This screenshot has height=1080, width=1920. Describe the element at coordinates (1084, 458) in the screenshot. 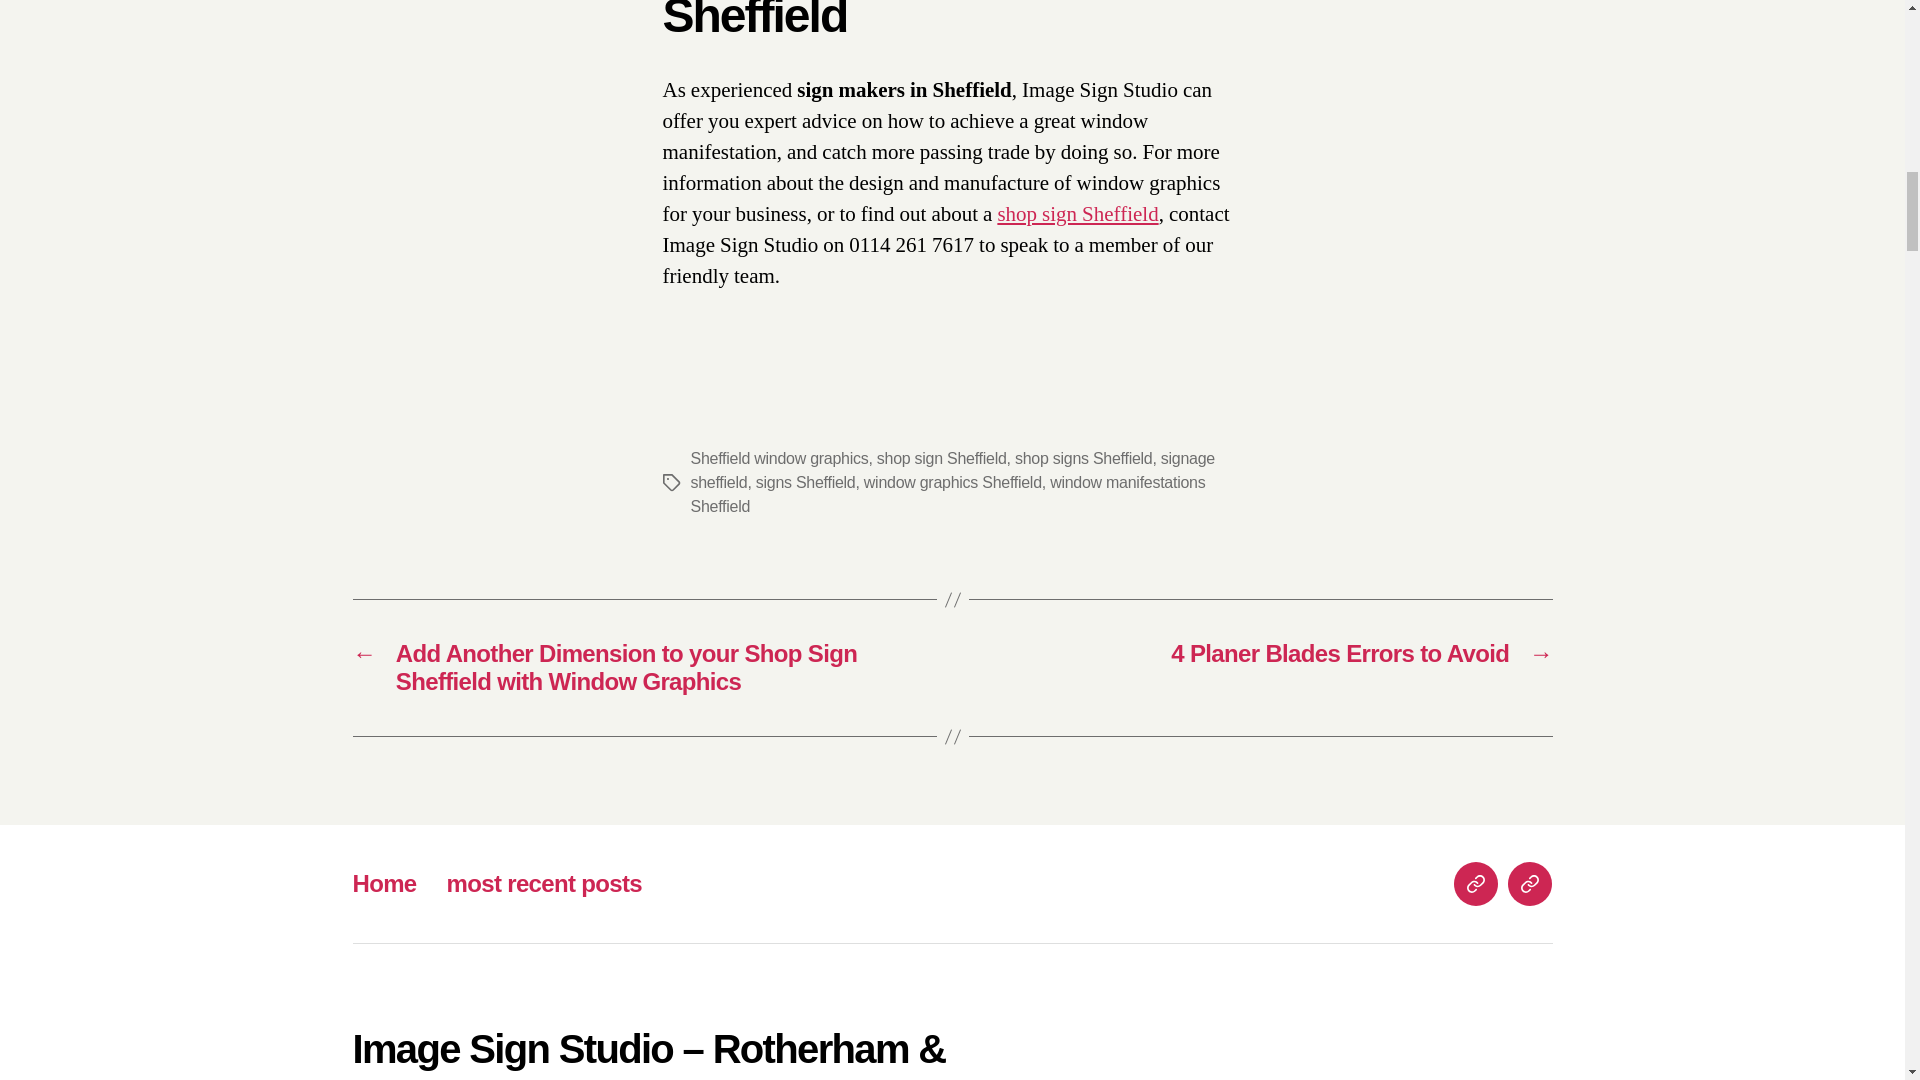

I see `shop signs Sheffield` at that location.